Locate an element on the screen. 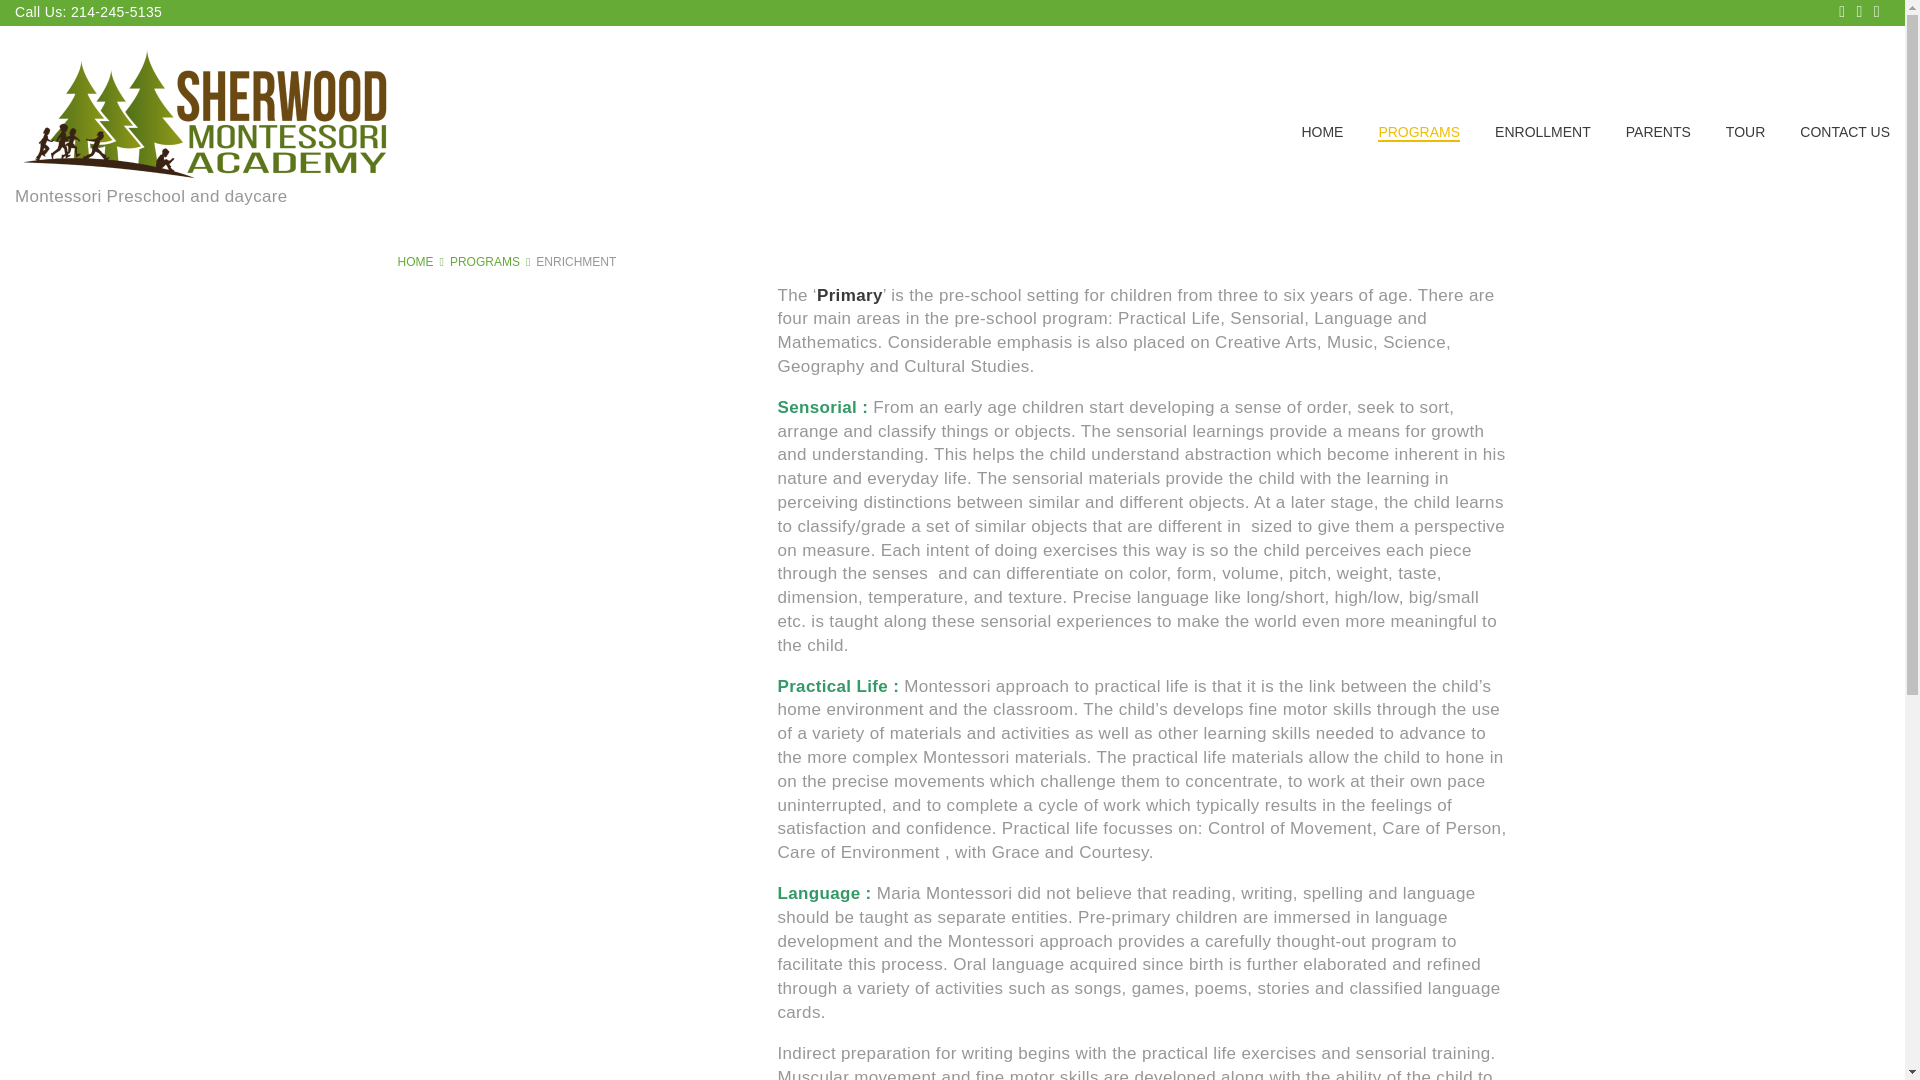 The width and height of the screenshot is (1920, 1080). PROGRAMS is located at coordinates (1418, 132).